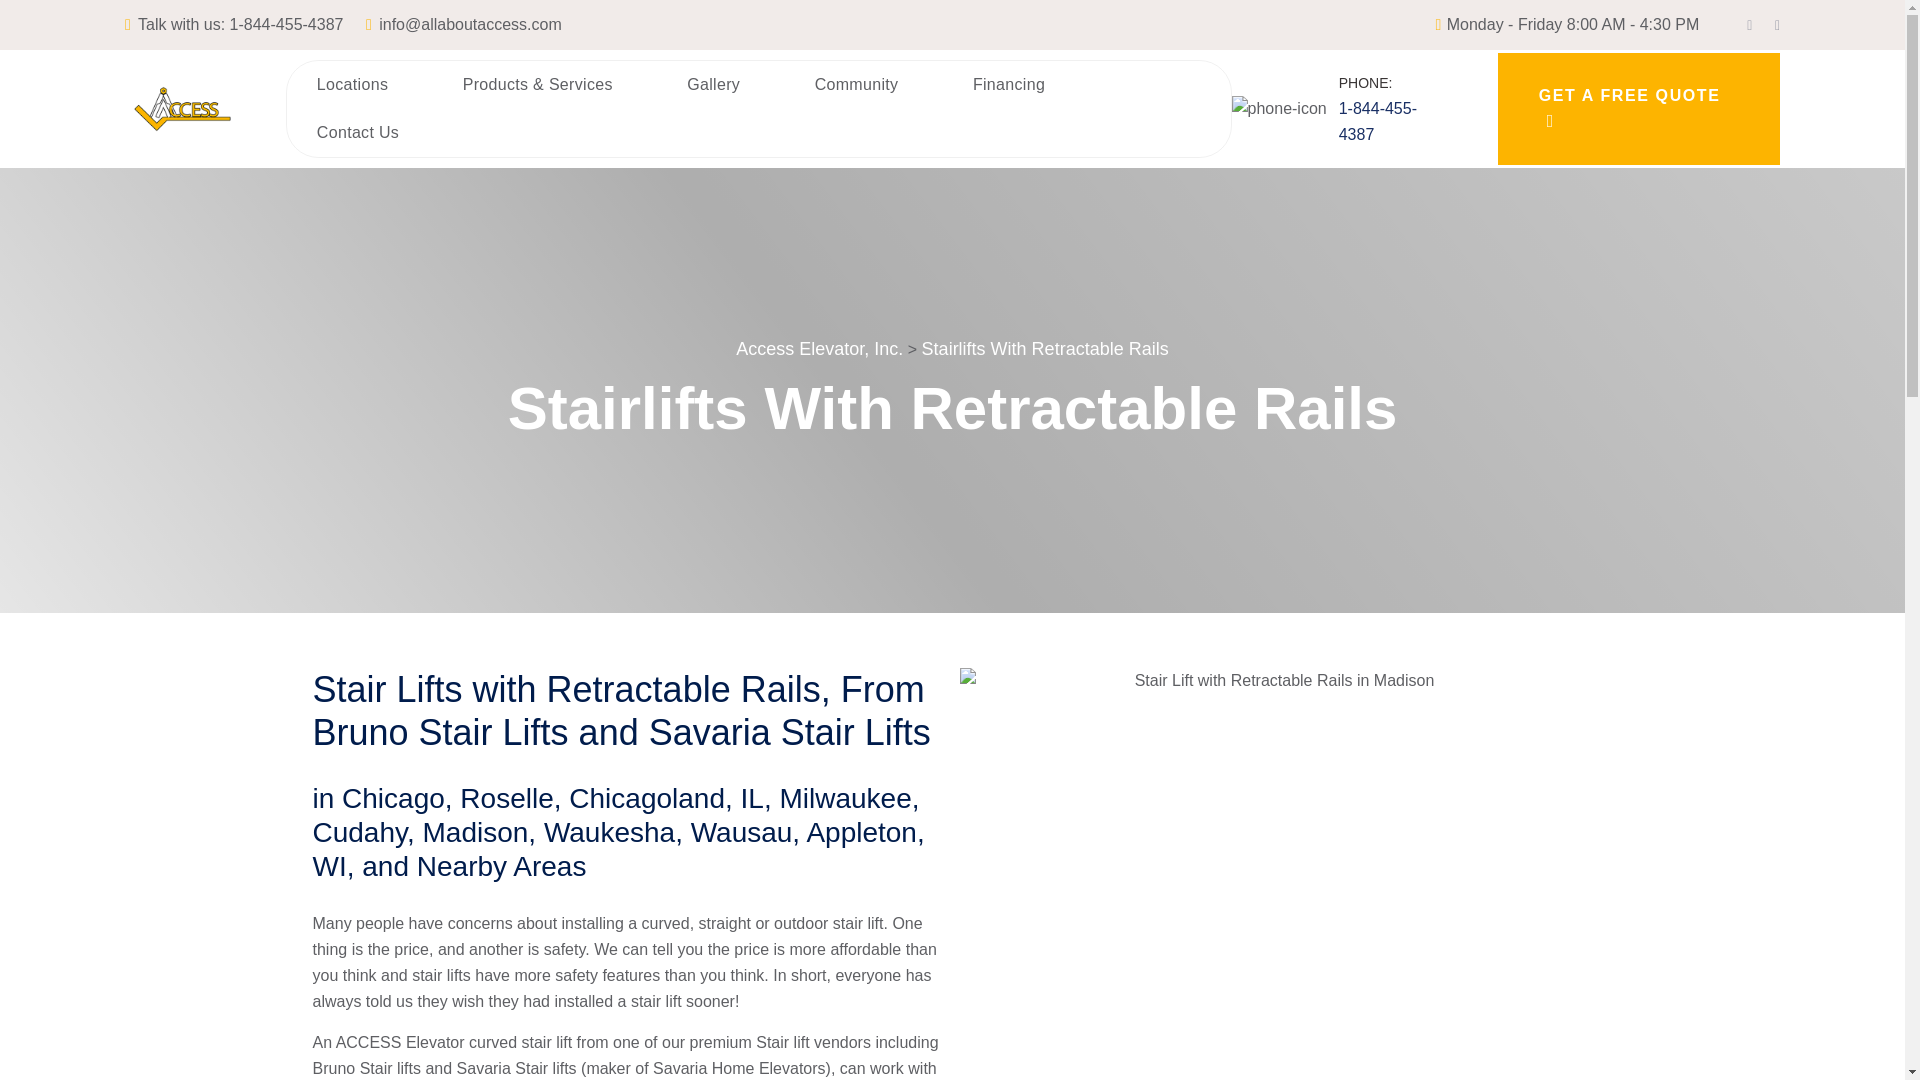  Describe the element at coordinates (286, 24) in the screenshot. I see `1-844-455-4387` at that location.